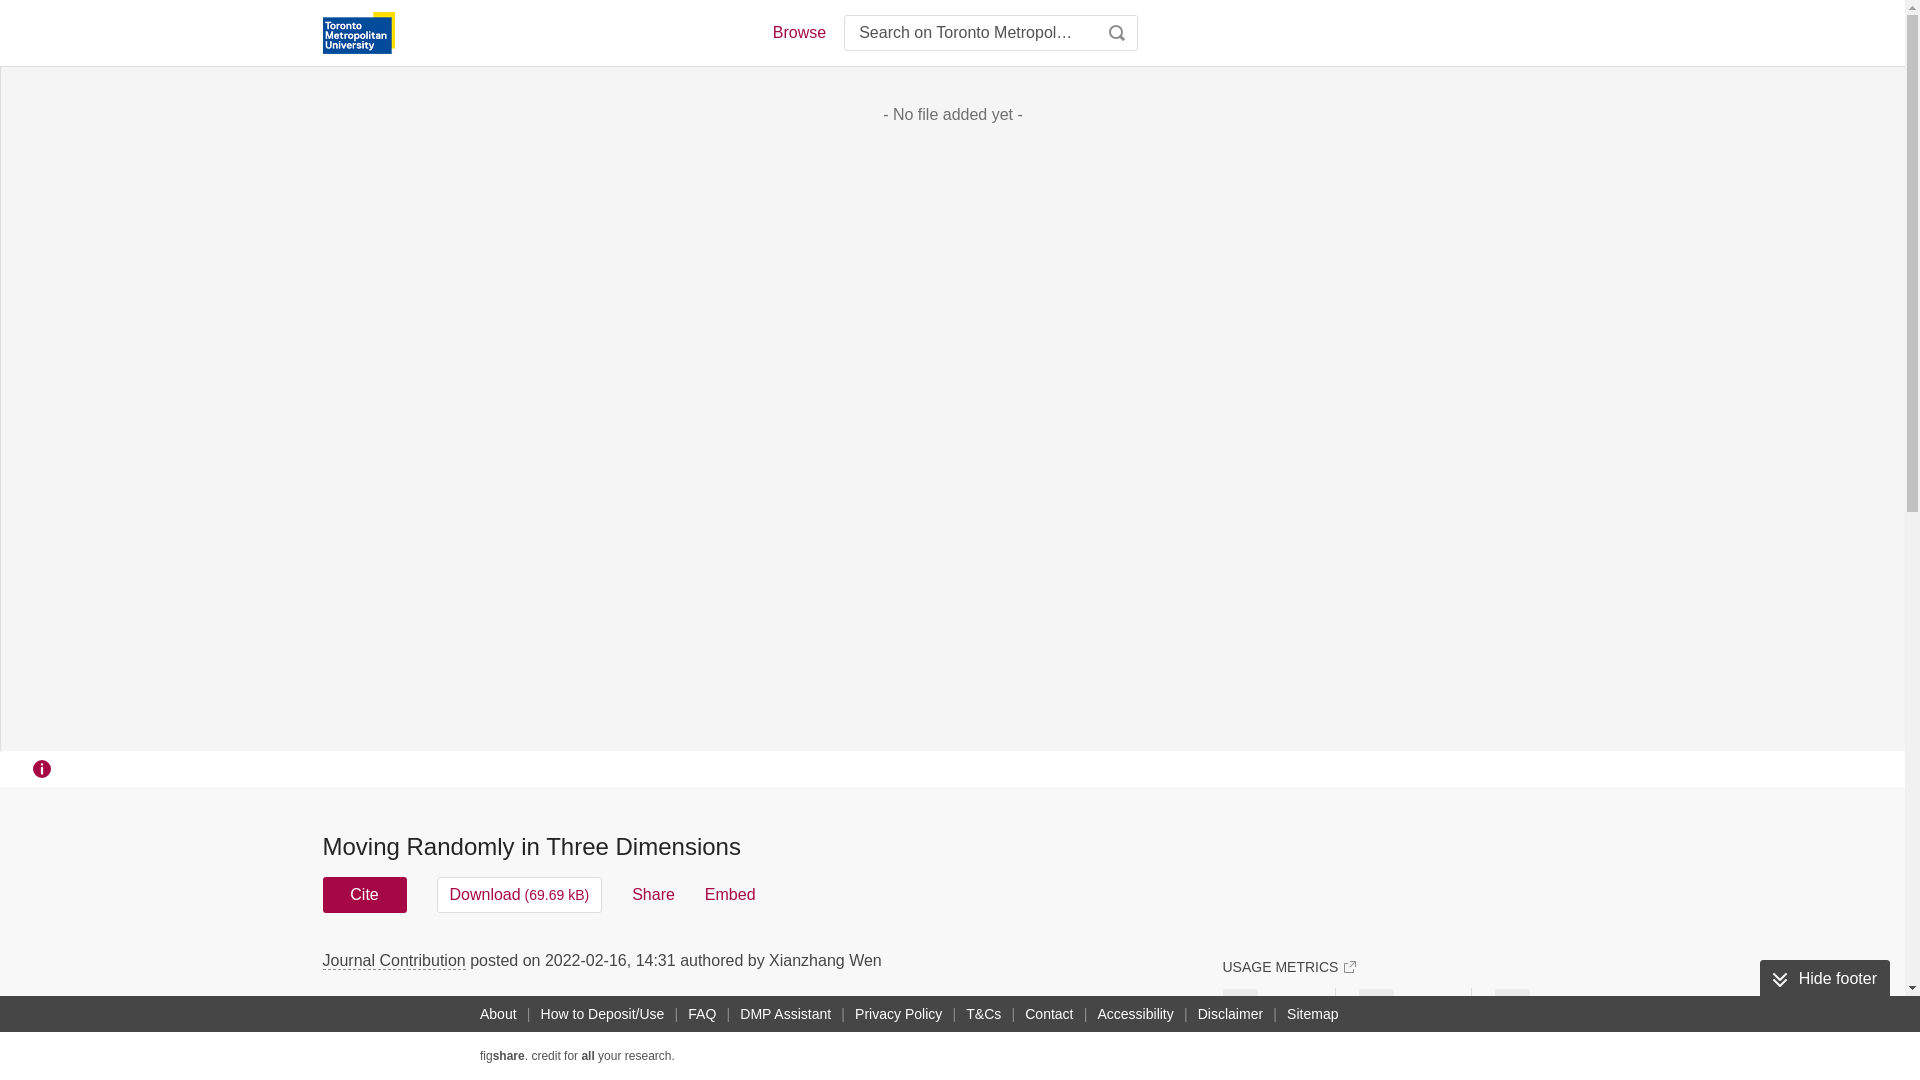 The height and width of the screenshot is (1080, 1920). What do you see at coordinates (364, 894) in the screenshot?
I see `Cite` at bounding box center [364, 894].